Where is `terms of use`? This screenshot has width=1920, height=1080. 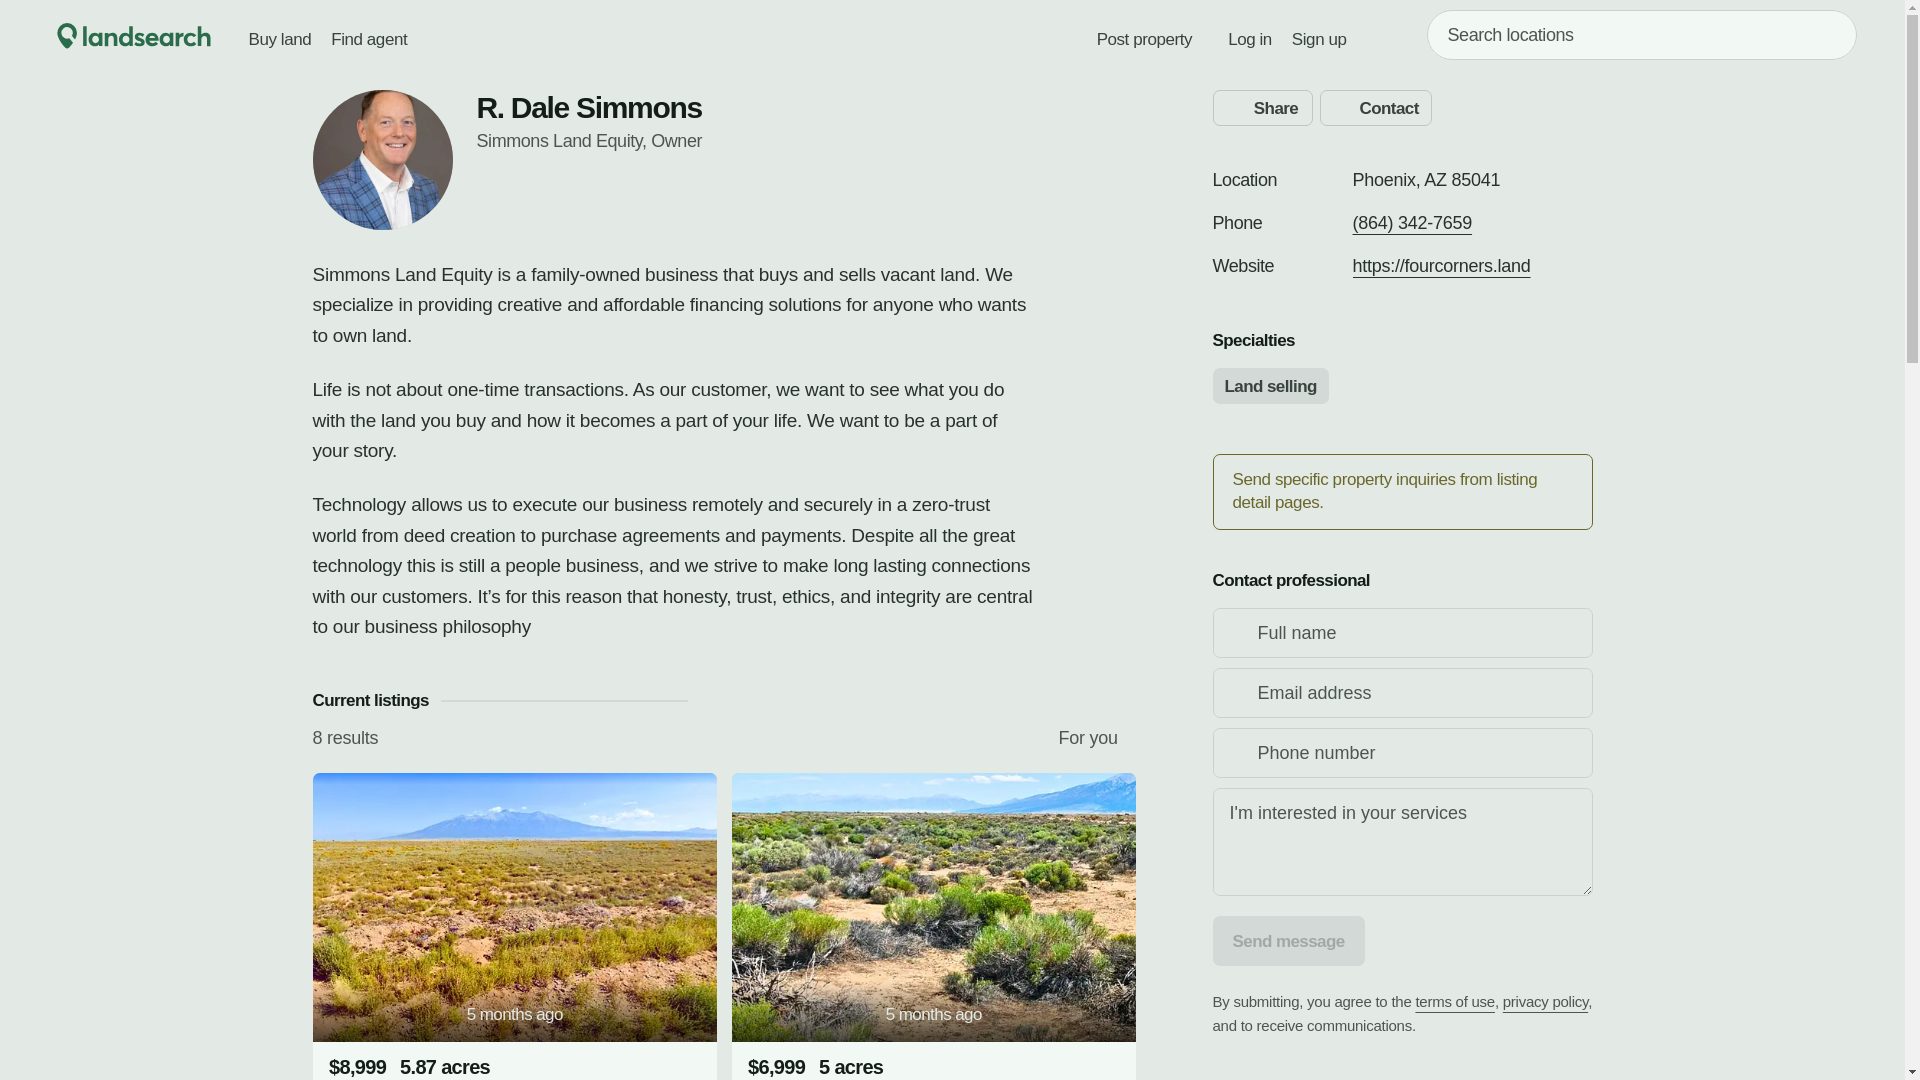
terms of use is located at coordinates (1455, 1000).